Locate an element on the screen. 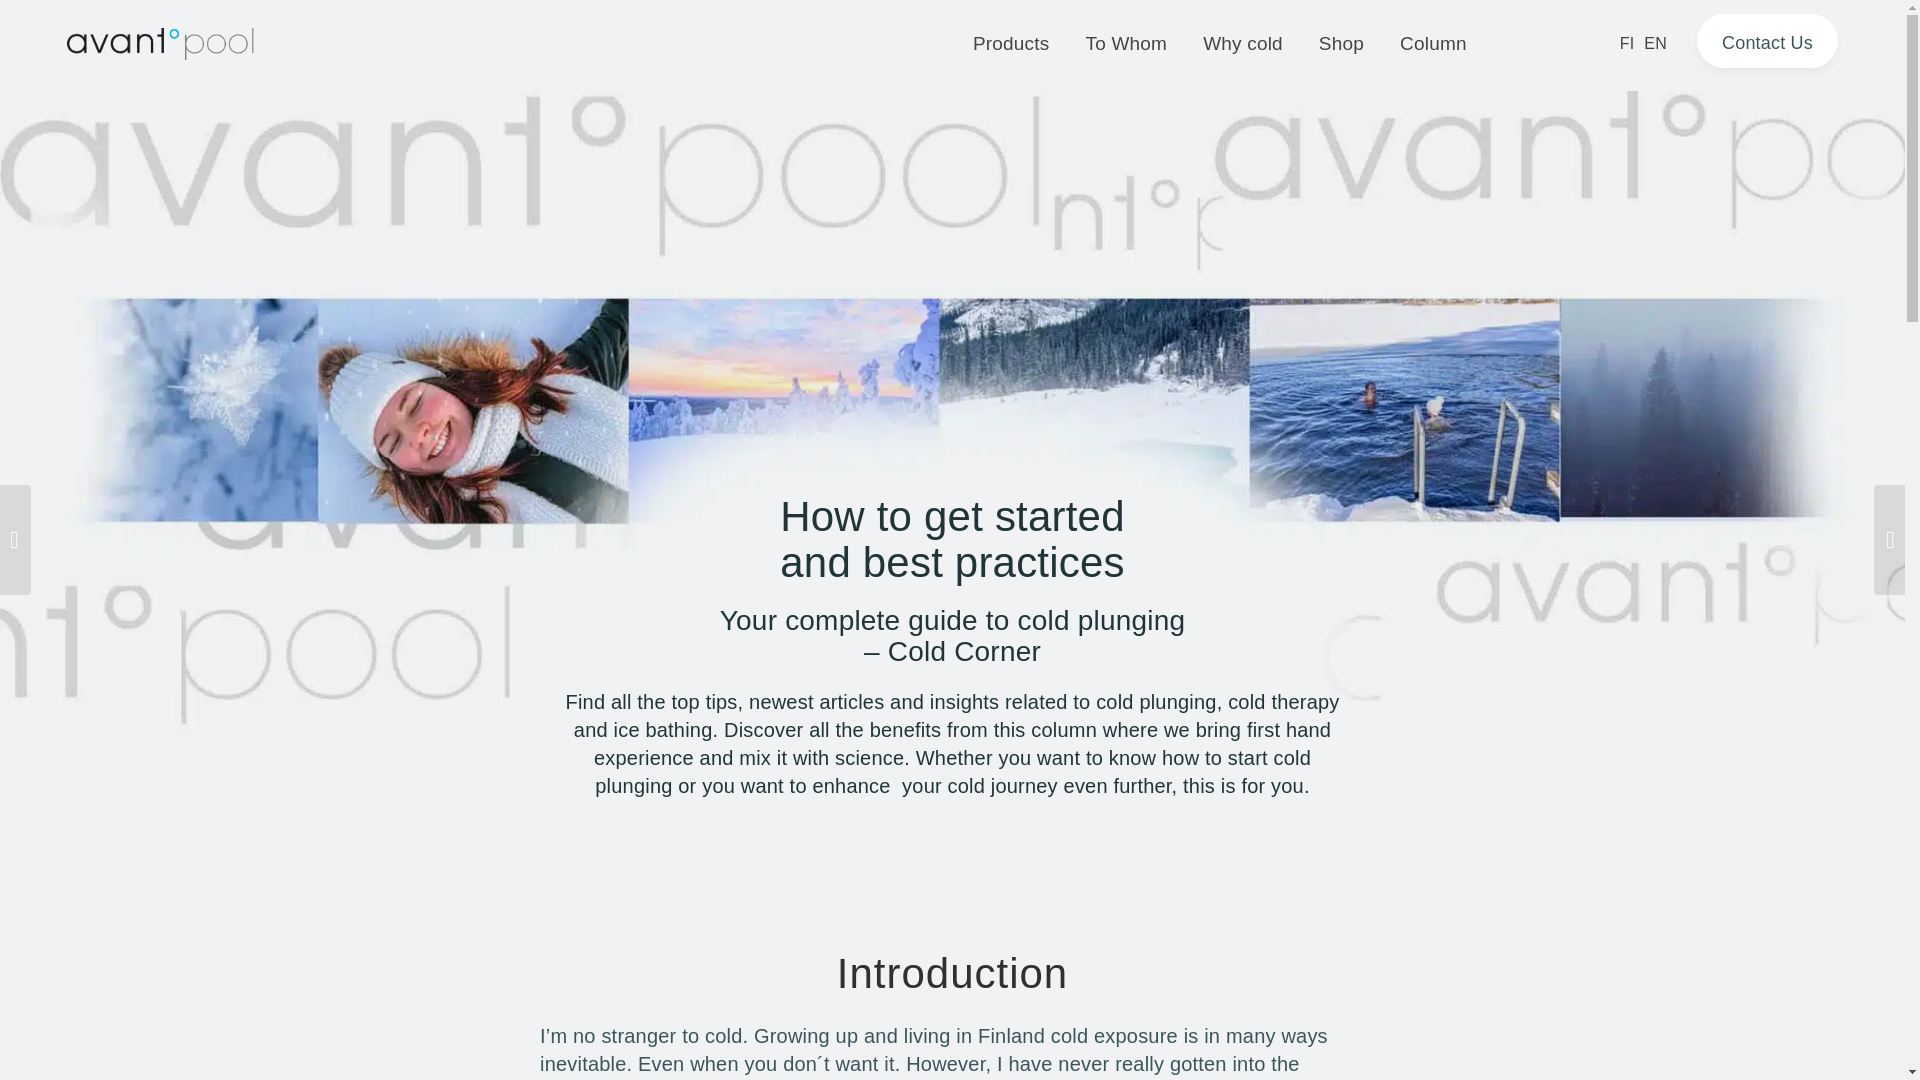 Image resolution: width=1920 pixels, height=1080 pixels. Shop is located at coordinates (1342, 44).